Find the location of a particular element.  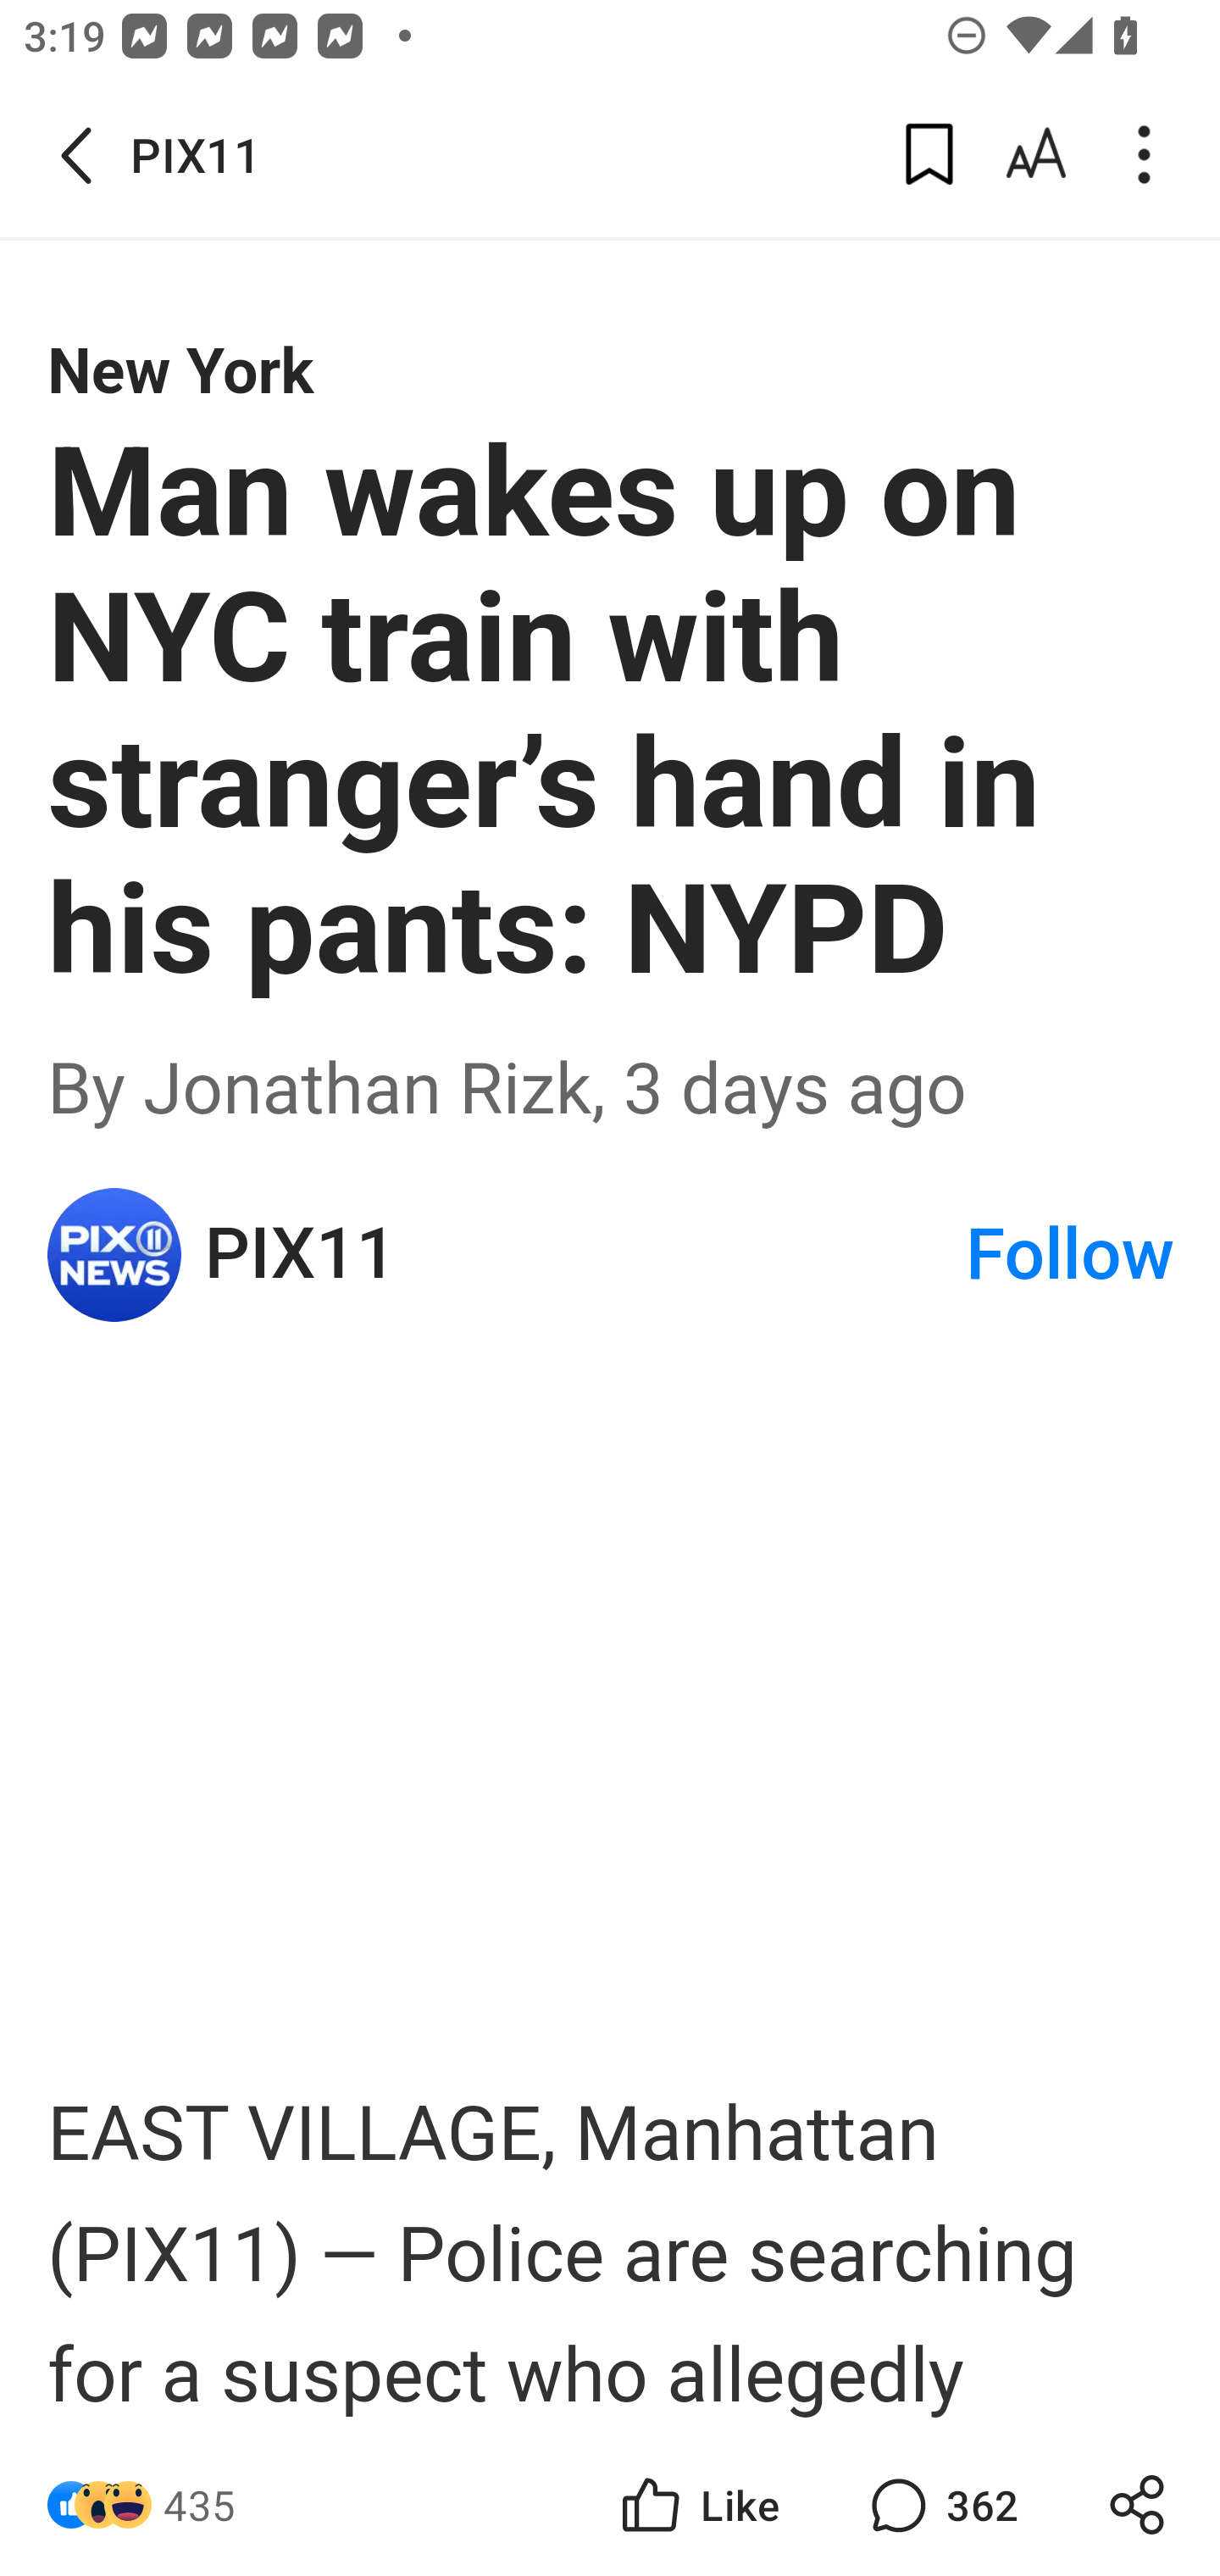

PIX11 is located at coordinates (583, 1254).